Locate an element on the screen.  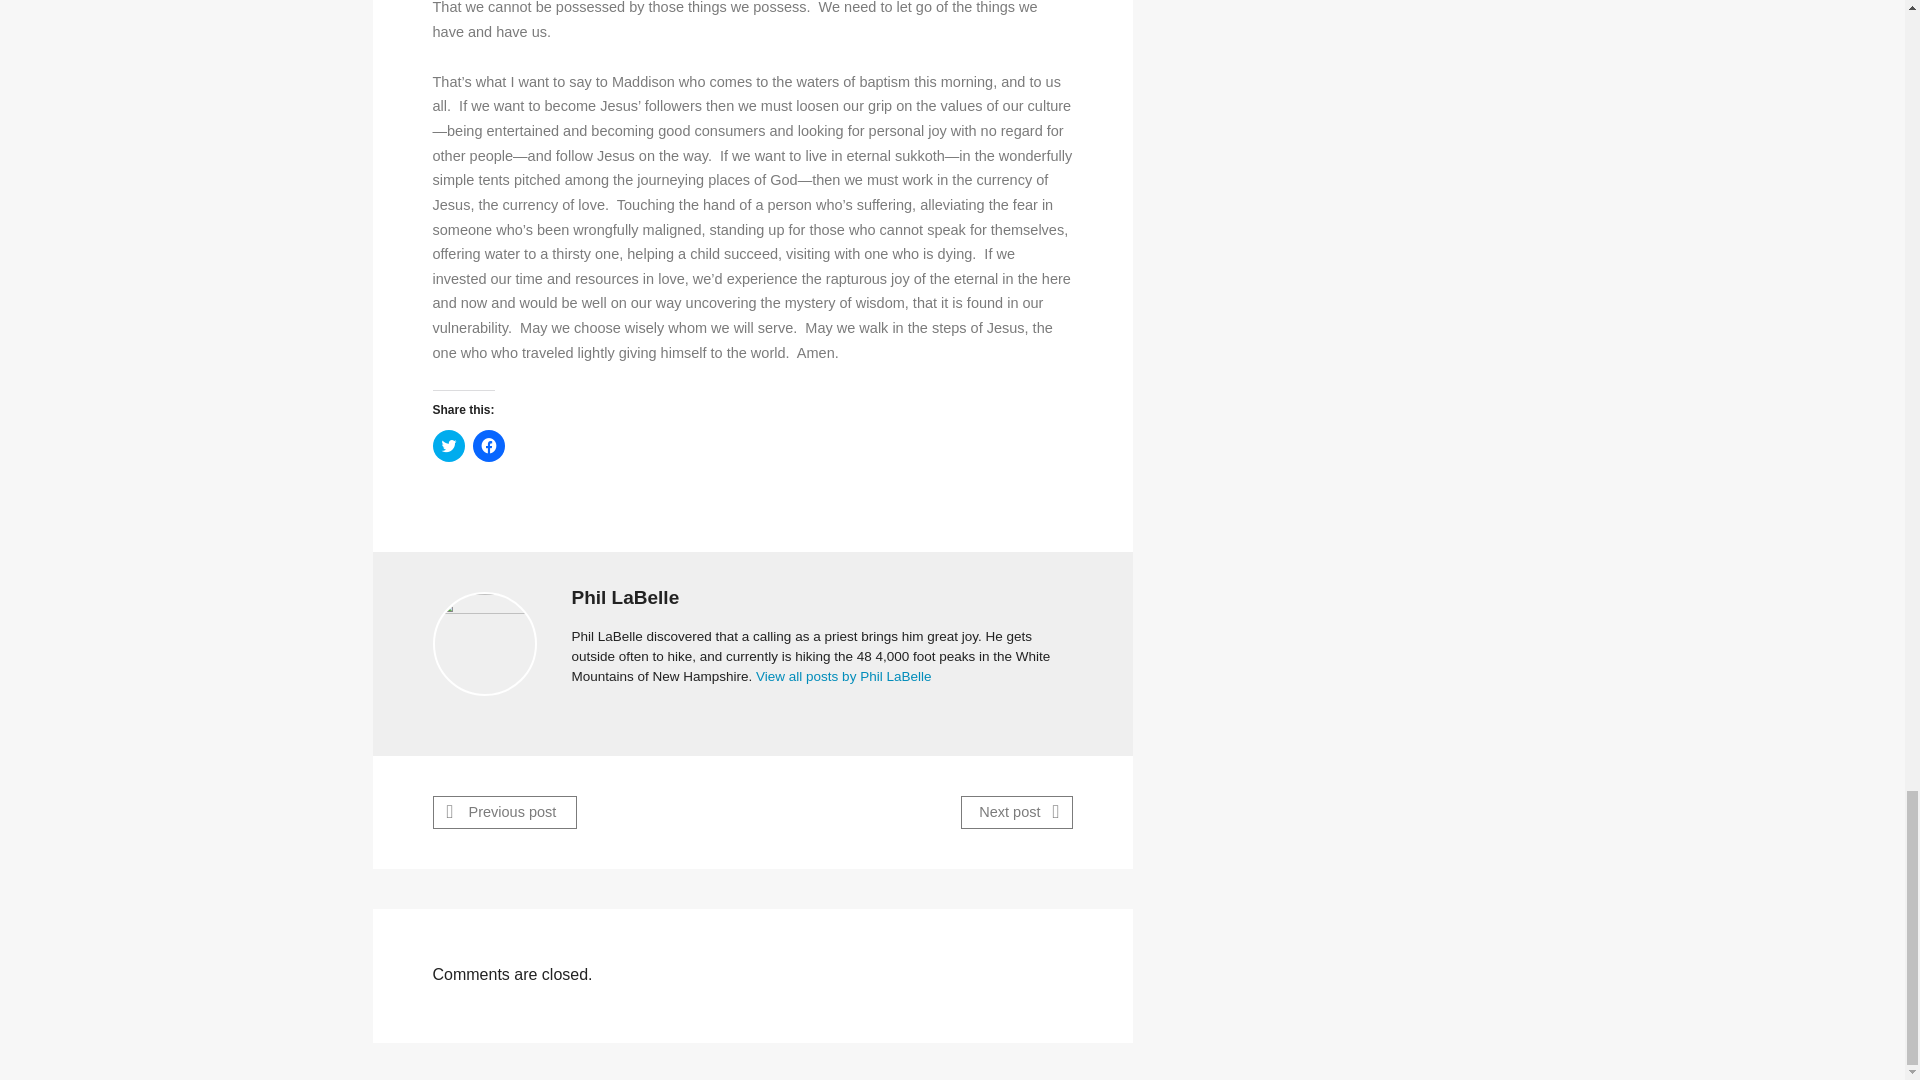
View all posts by Phil LaBelle is located at coordinates (844, 676).